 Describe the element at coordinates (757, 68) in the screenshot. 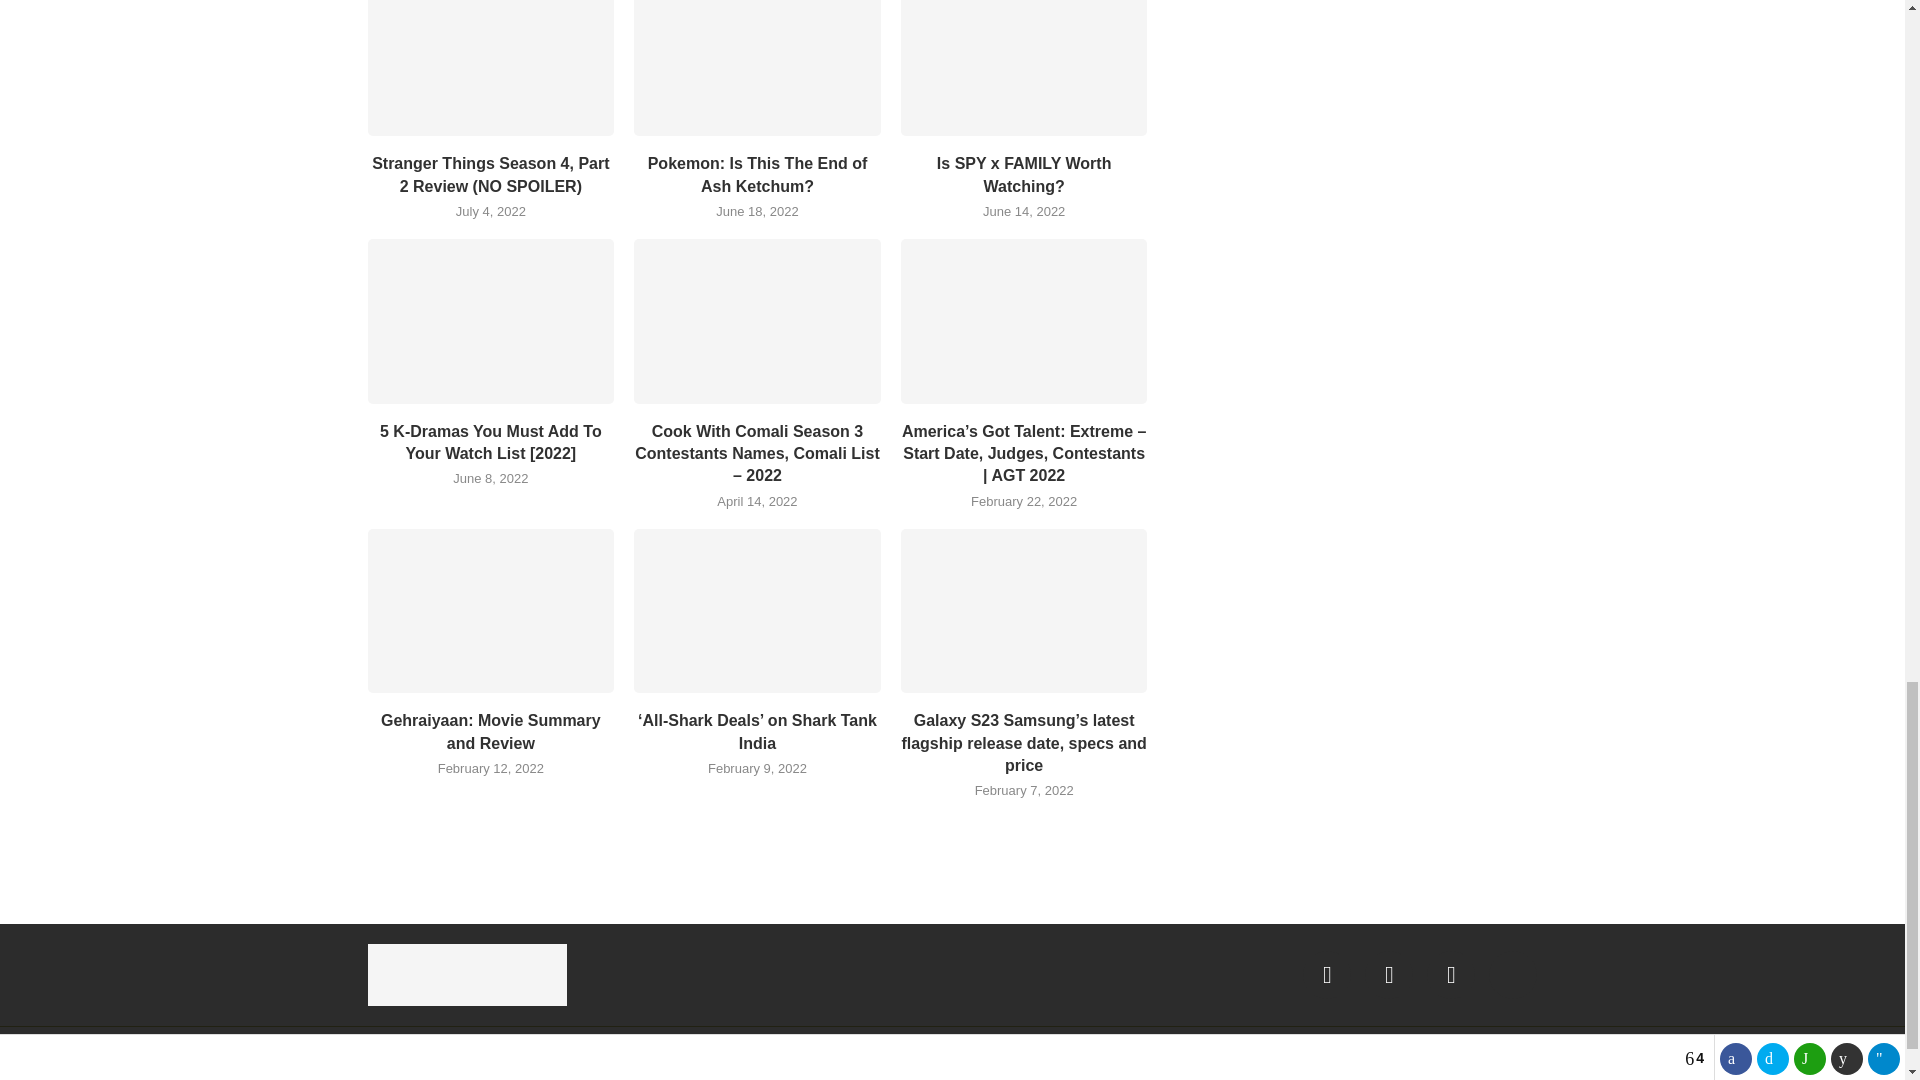

I see `Pokemon: Is This The End of Ash Ketchum?` at that location.